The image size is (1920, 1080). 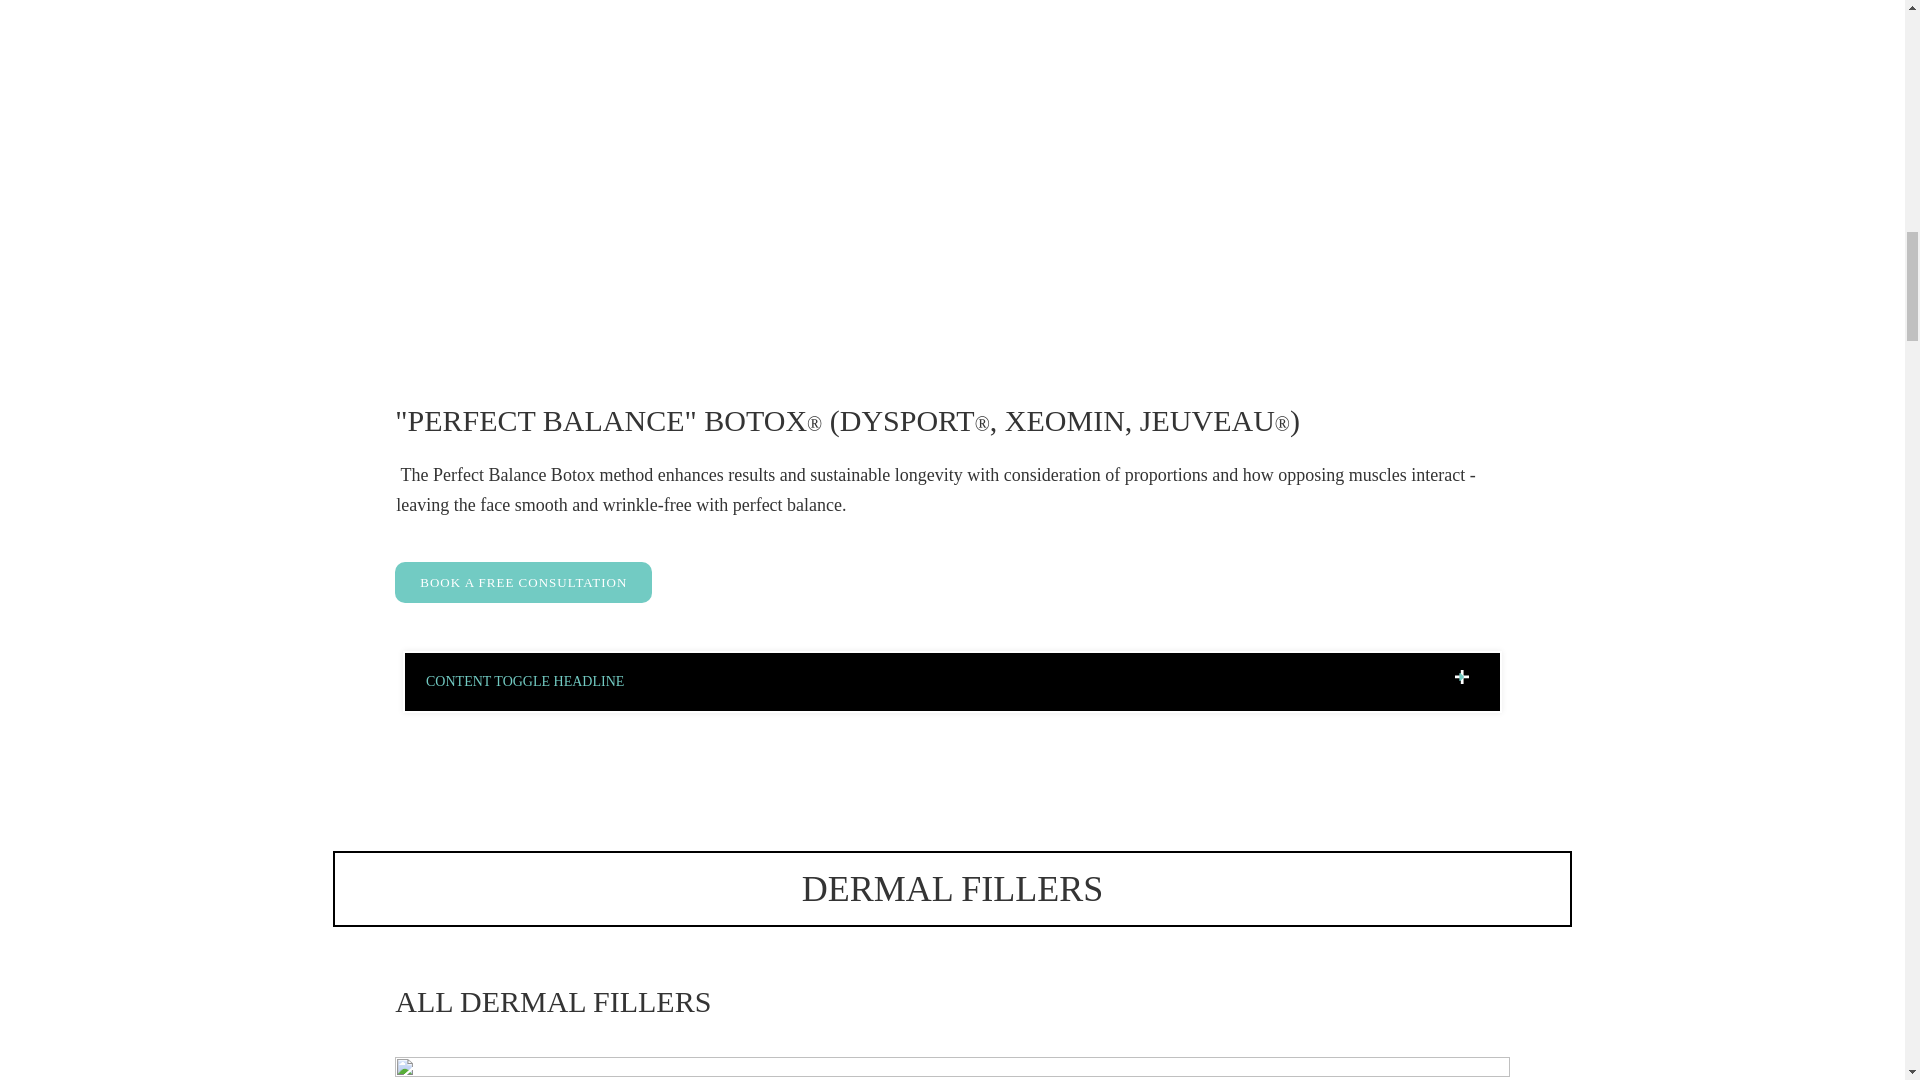 I want to click on BOOK A FREE CONSULTATION, so click(x=524, y=582).